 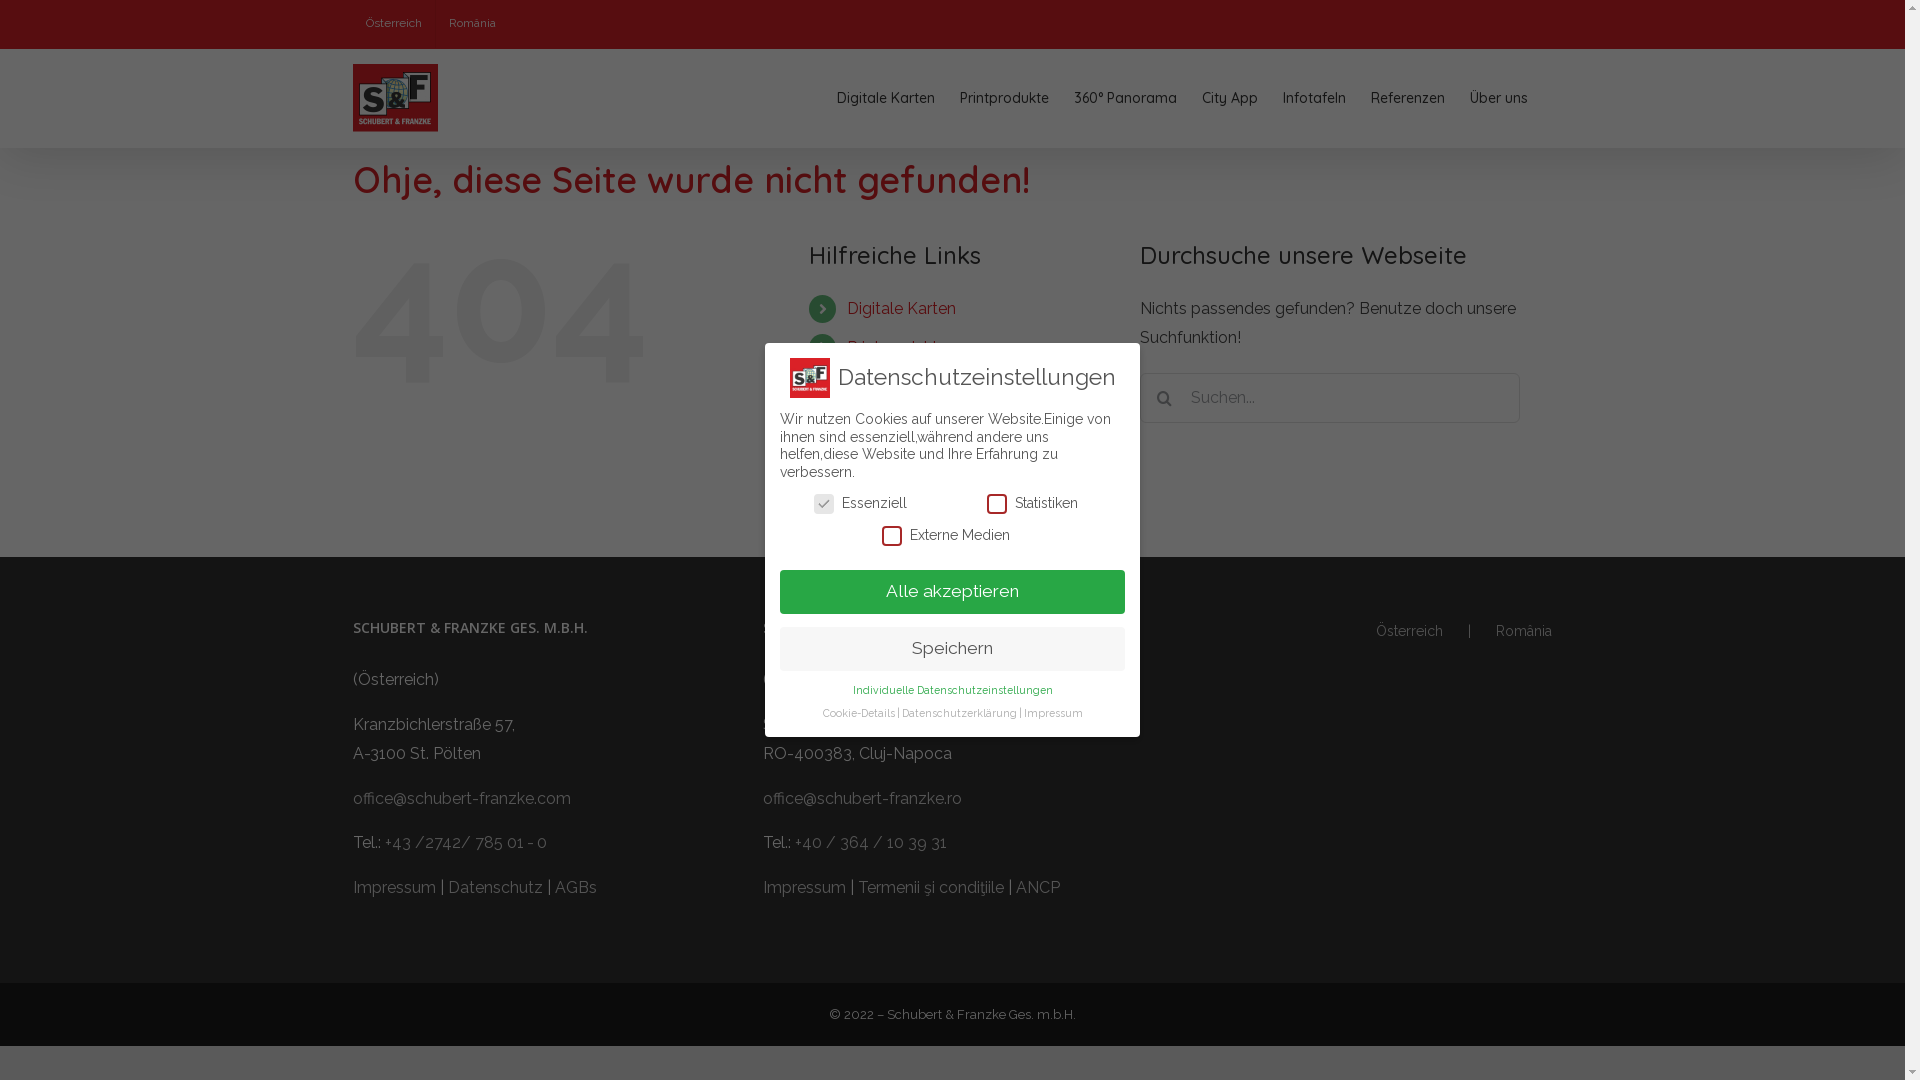 What do you see at coordinates (952, 649) in the screenshot?
I see `Speichern` at bounding box center [952, 649].